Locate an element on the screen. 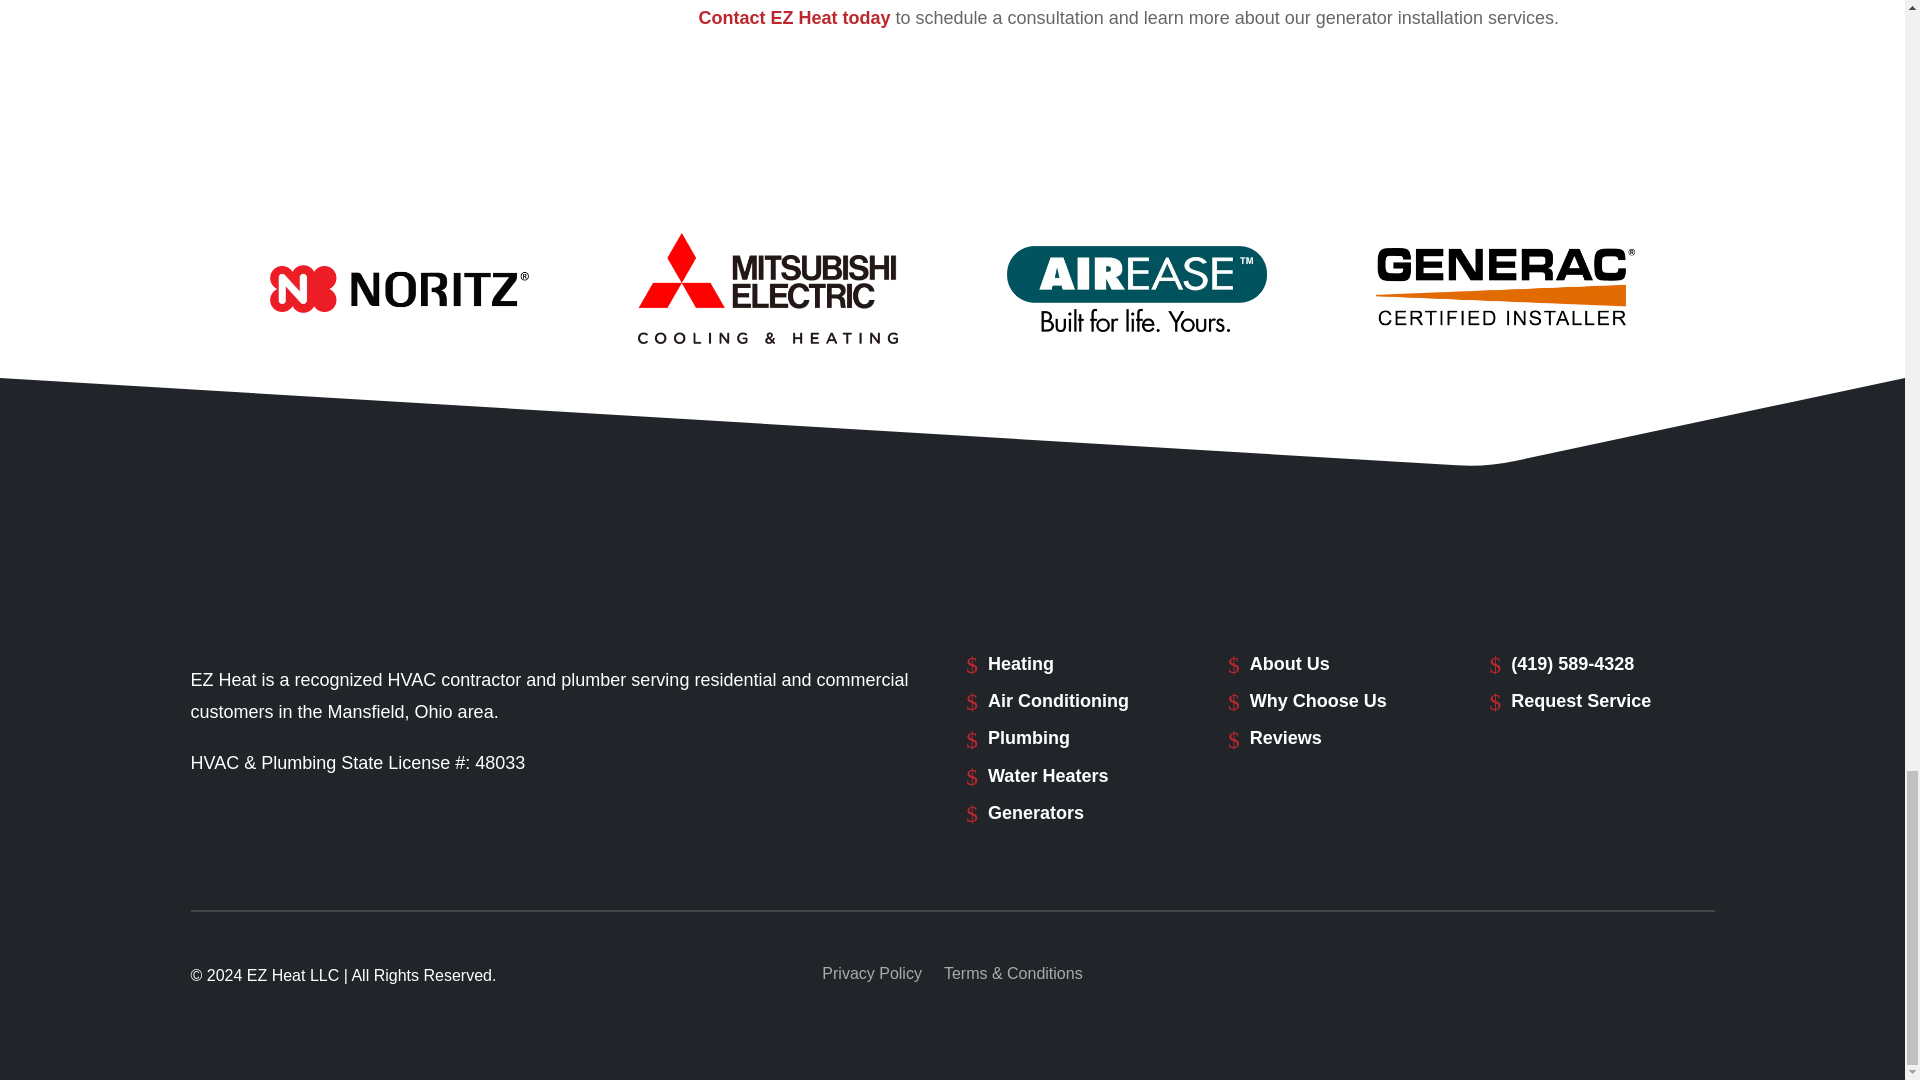 The width and height of the screenshot is (1920, 1080). Plumbing is located at coordinates (1028, 738).